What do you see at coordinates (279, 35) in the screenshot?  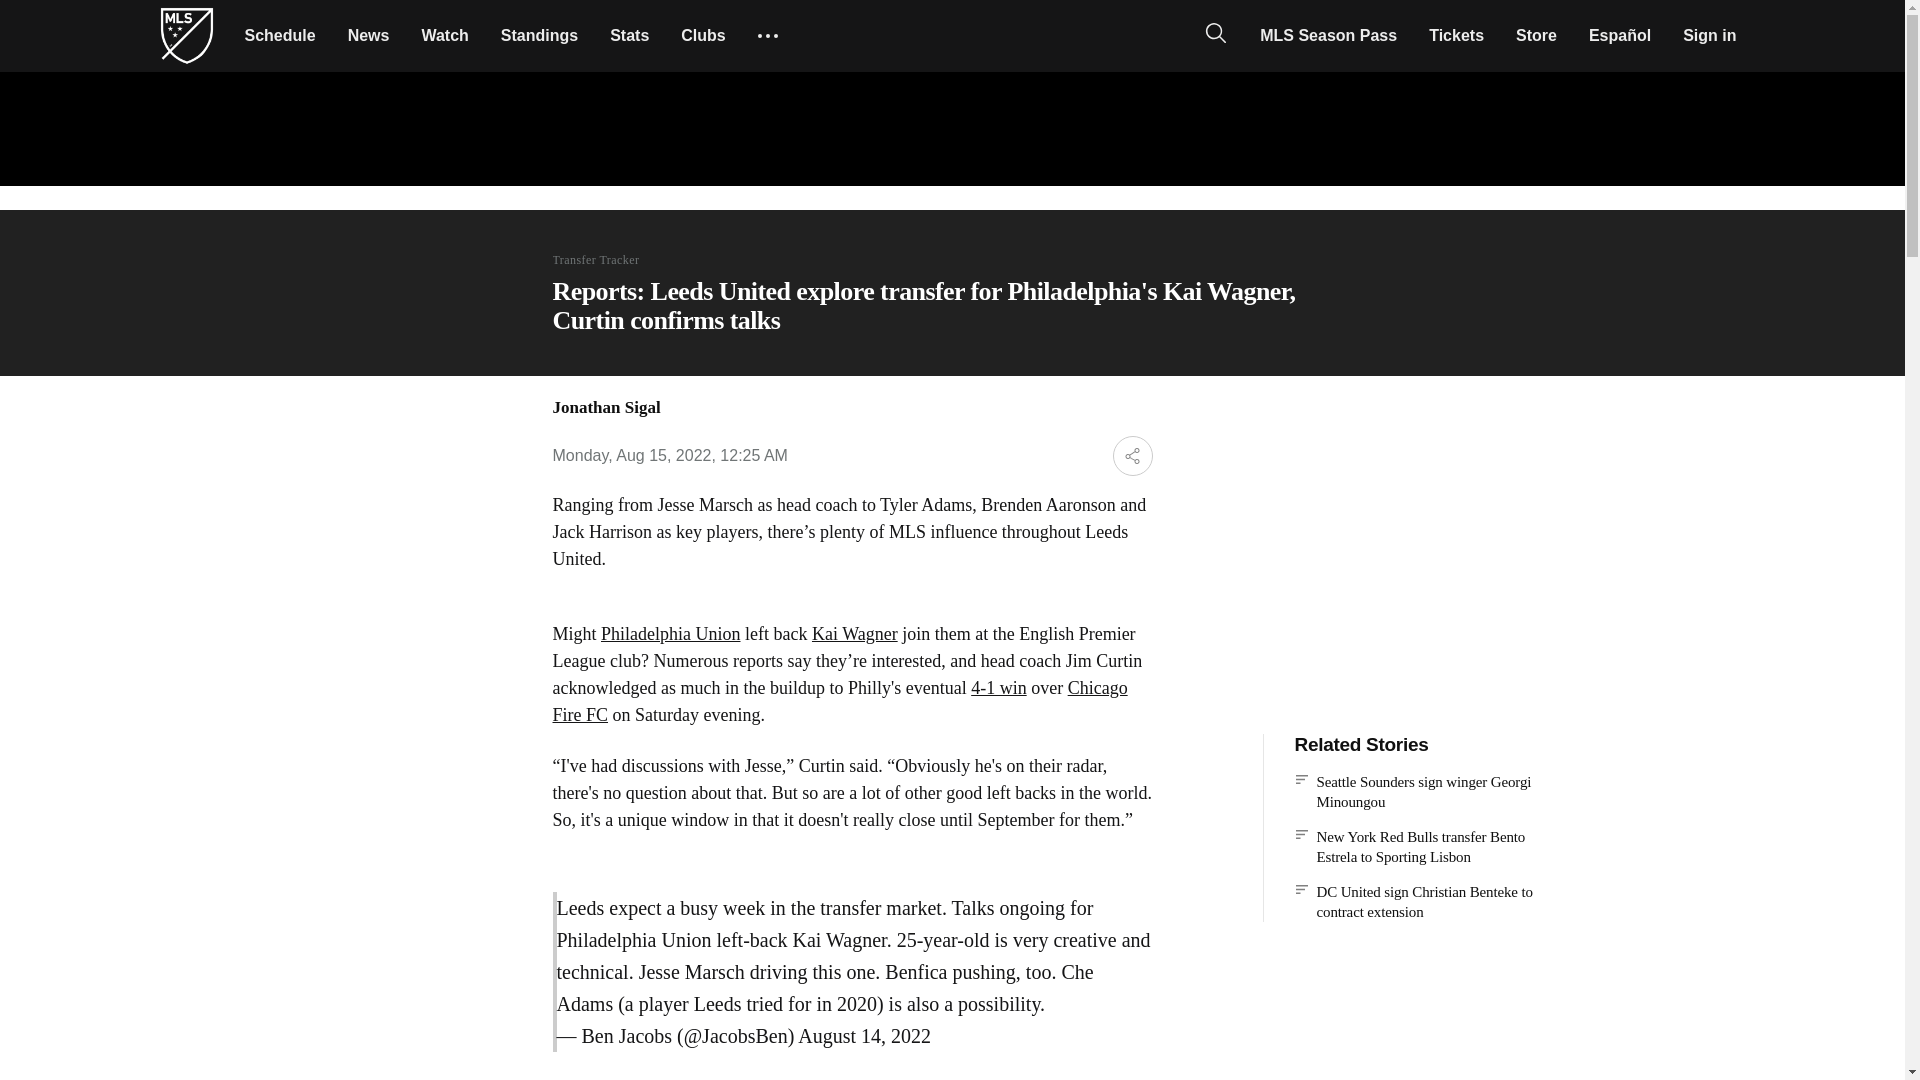 I see `Schedule` at bounding box center [279, 35].